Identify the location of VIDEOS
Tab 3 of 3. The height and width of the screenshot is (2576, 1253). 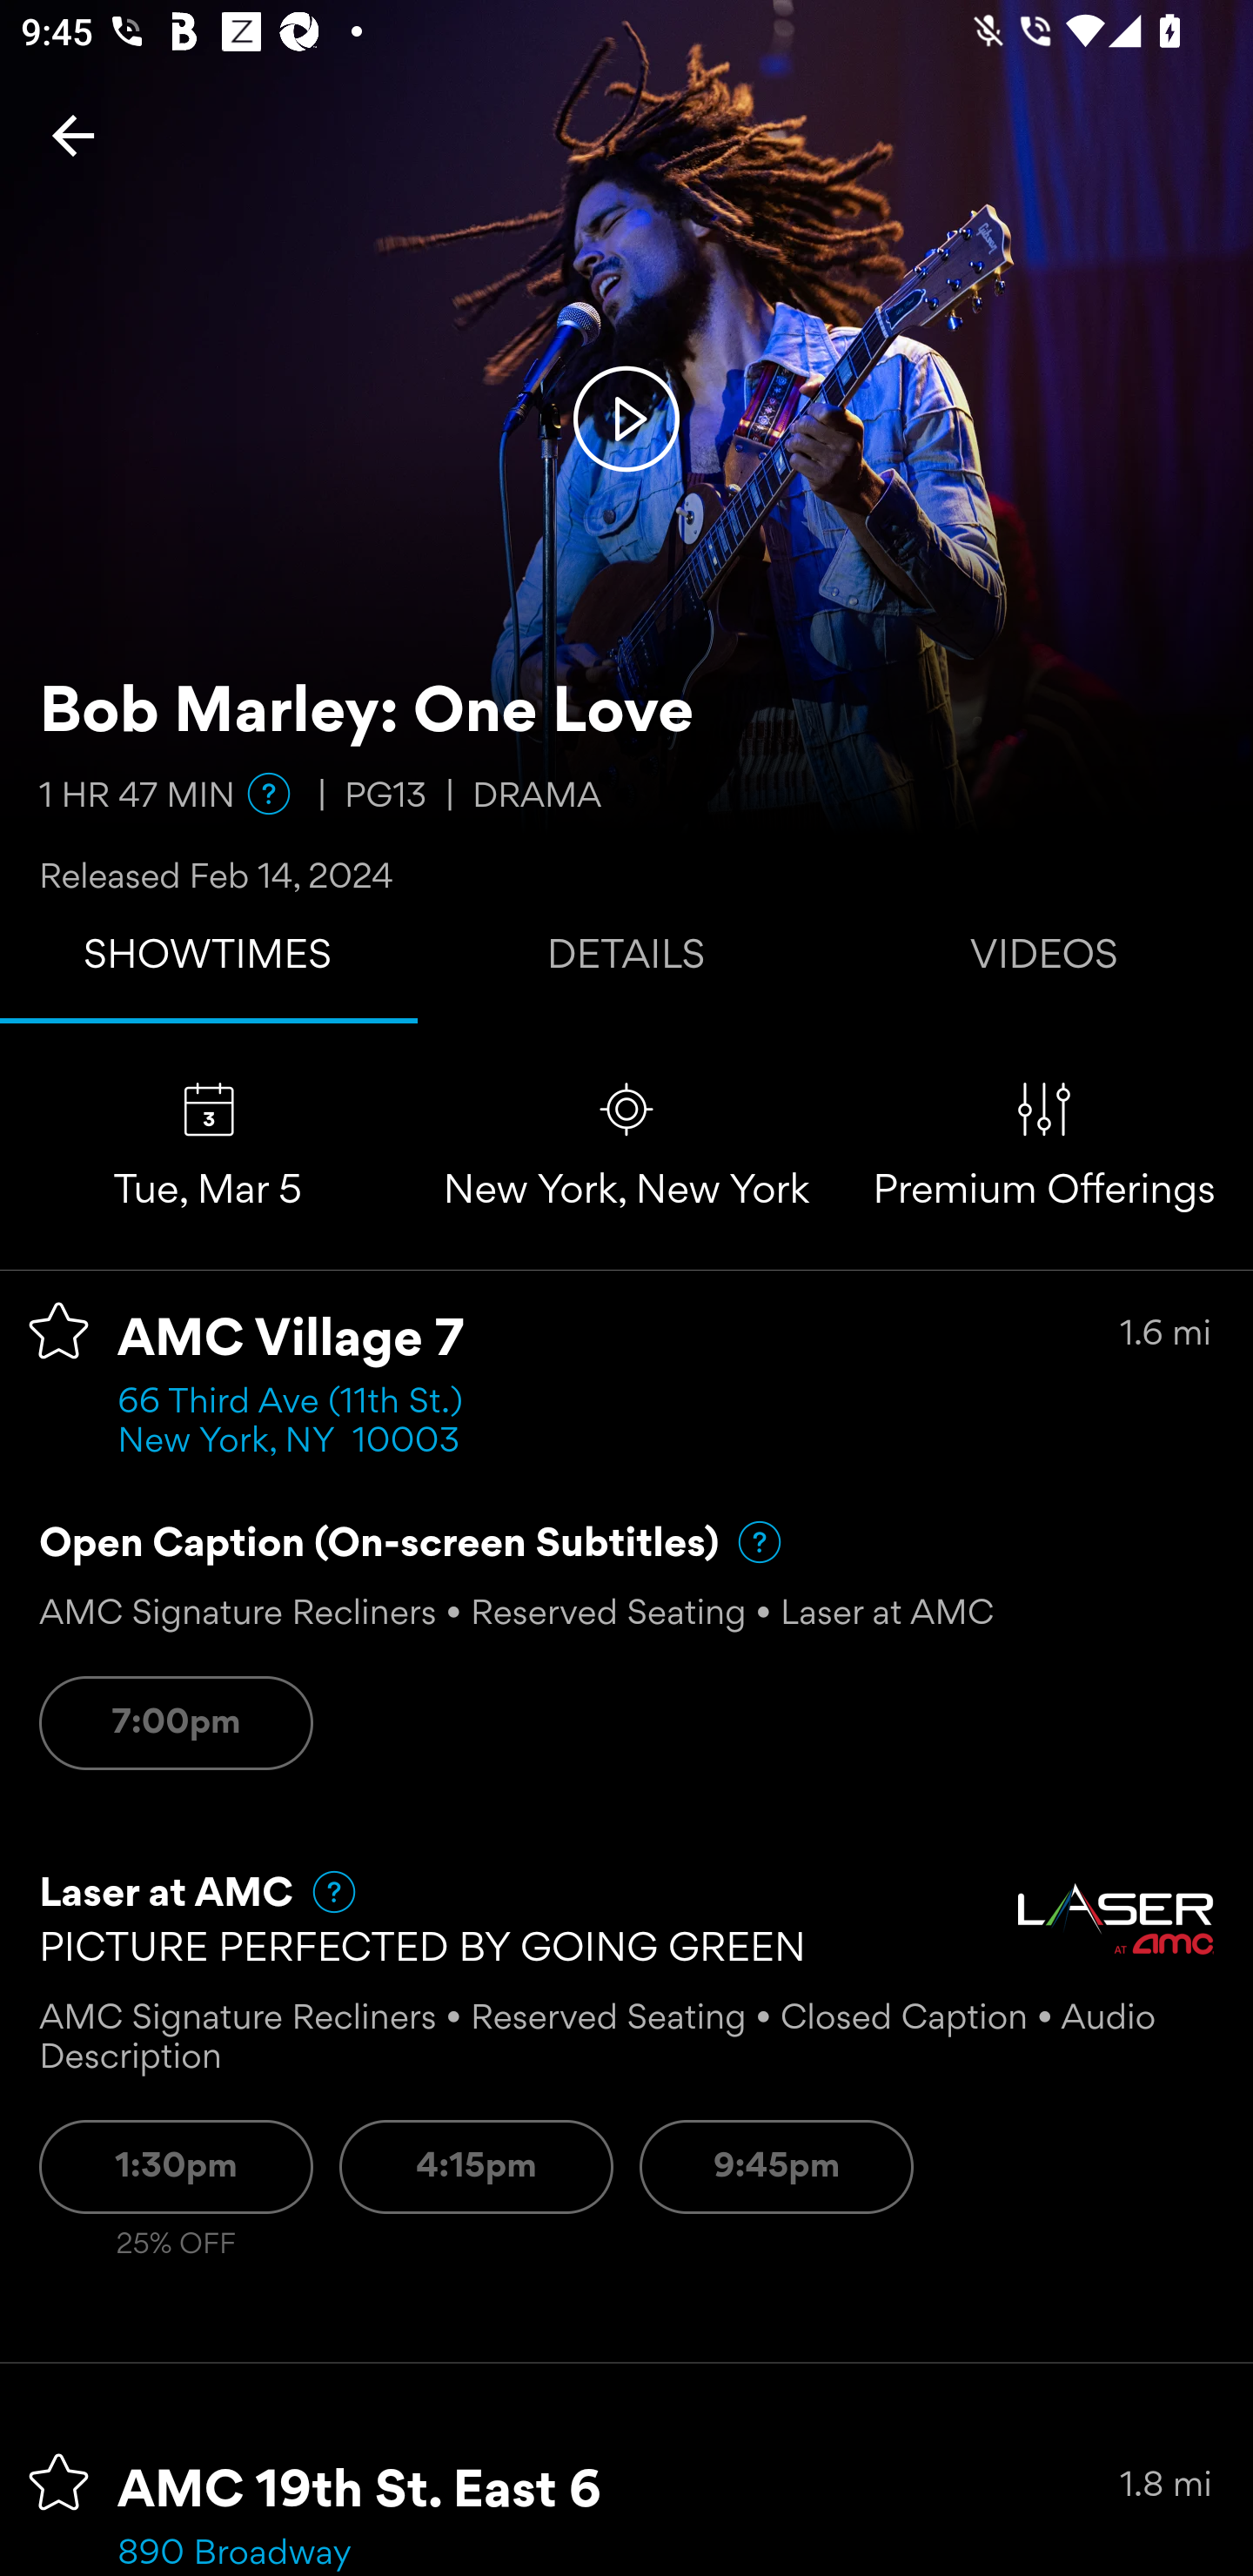
(1044, 961).